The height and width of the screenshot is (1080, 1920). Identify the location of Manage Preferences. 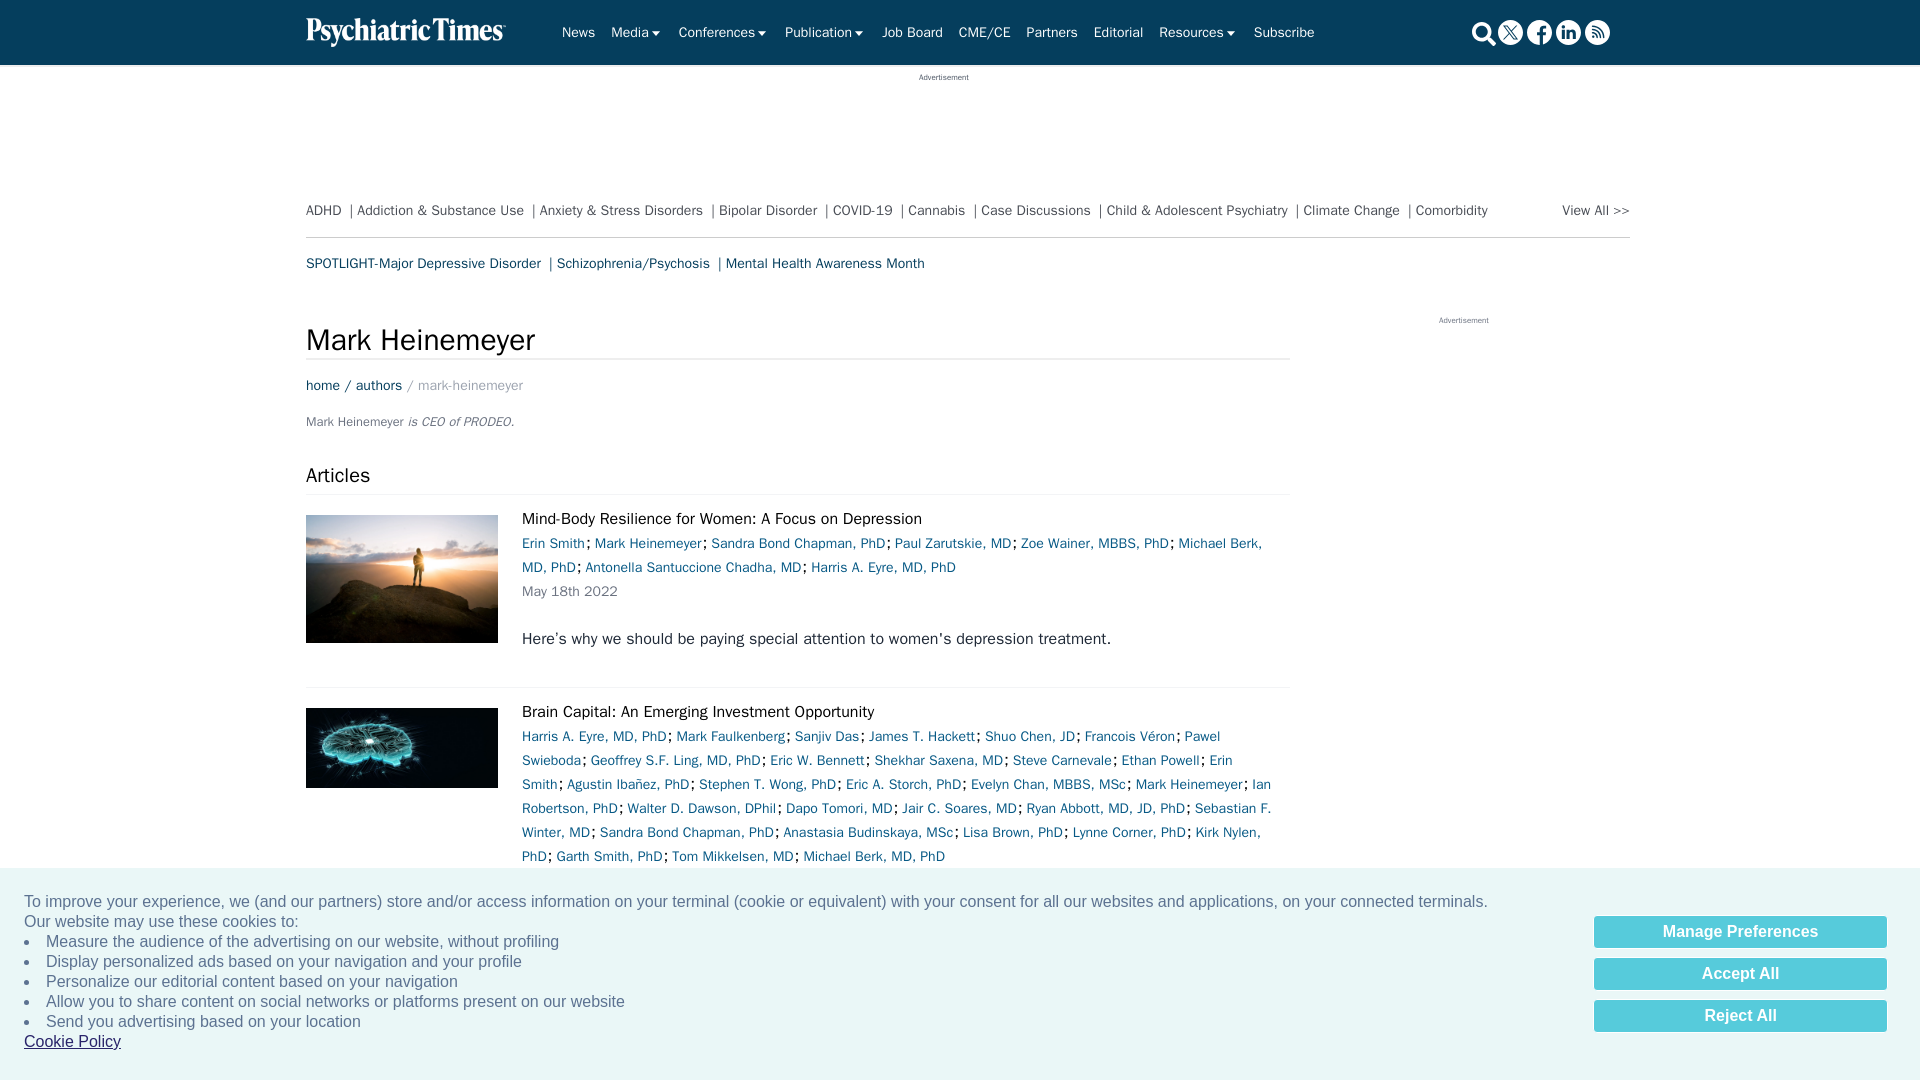
(1740, 932).